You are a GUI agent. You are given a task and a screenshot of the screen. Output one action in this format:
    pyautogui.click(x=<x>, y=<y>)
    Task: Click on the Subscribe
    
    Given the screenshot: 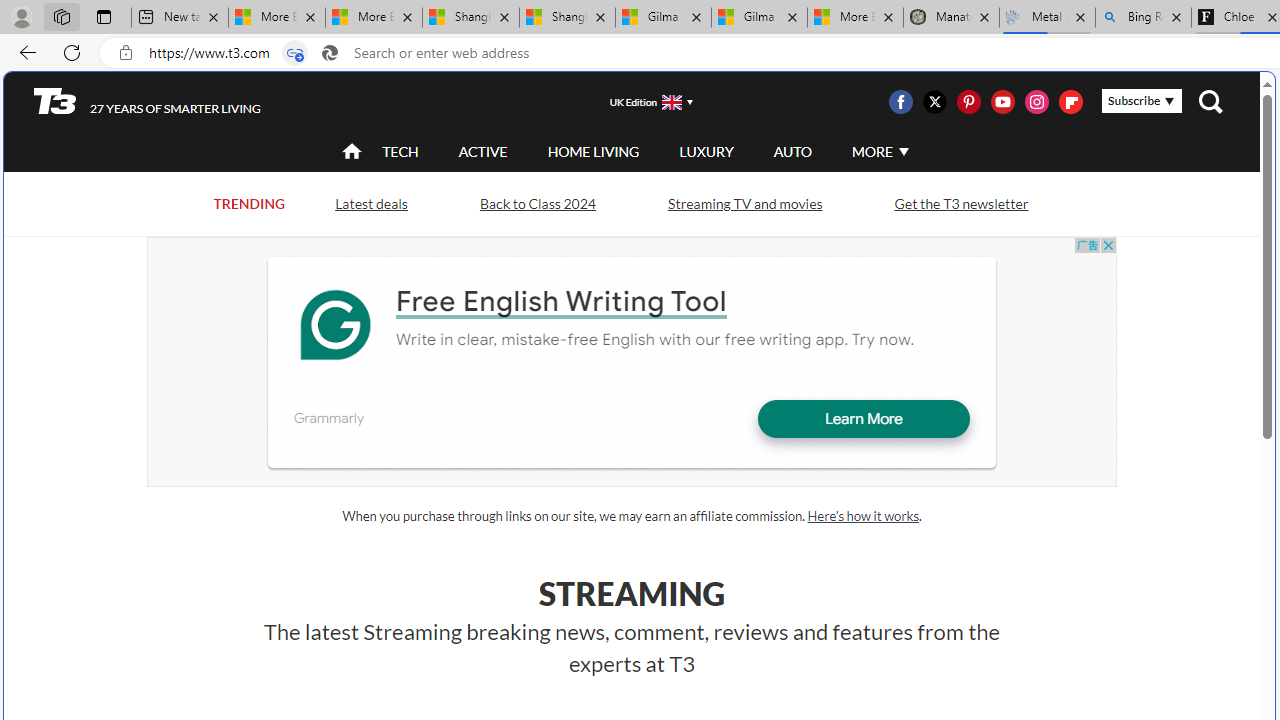 What is the action you would take?
    pyautogui.click(x=1142, y=101)
    